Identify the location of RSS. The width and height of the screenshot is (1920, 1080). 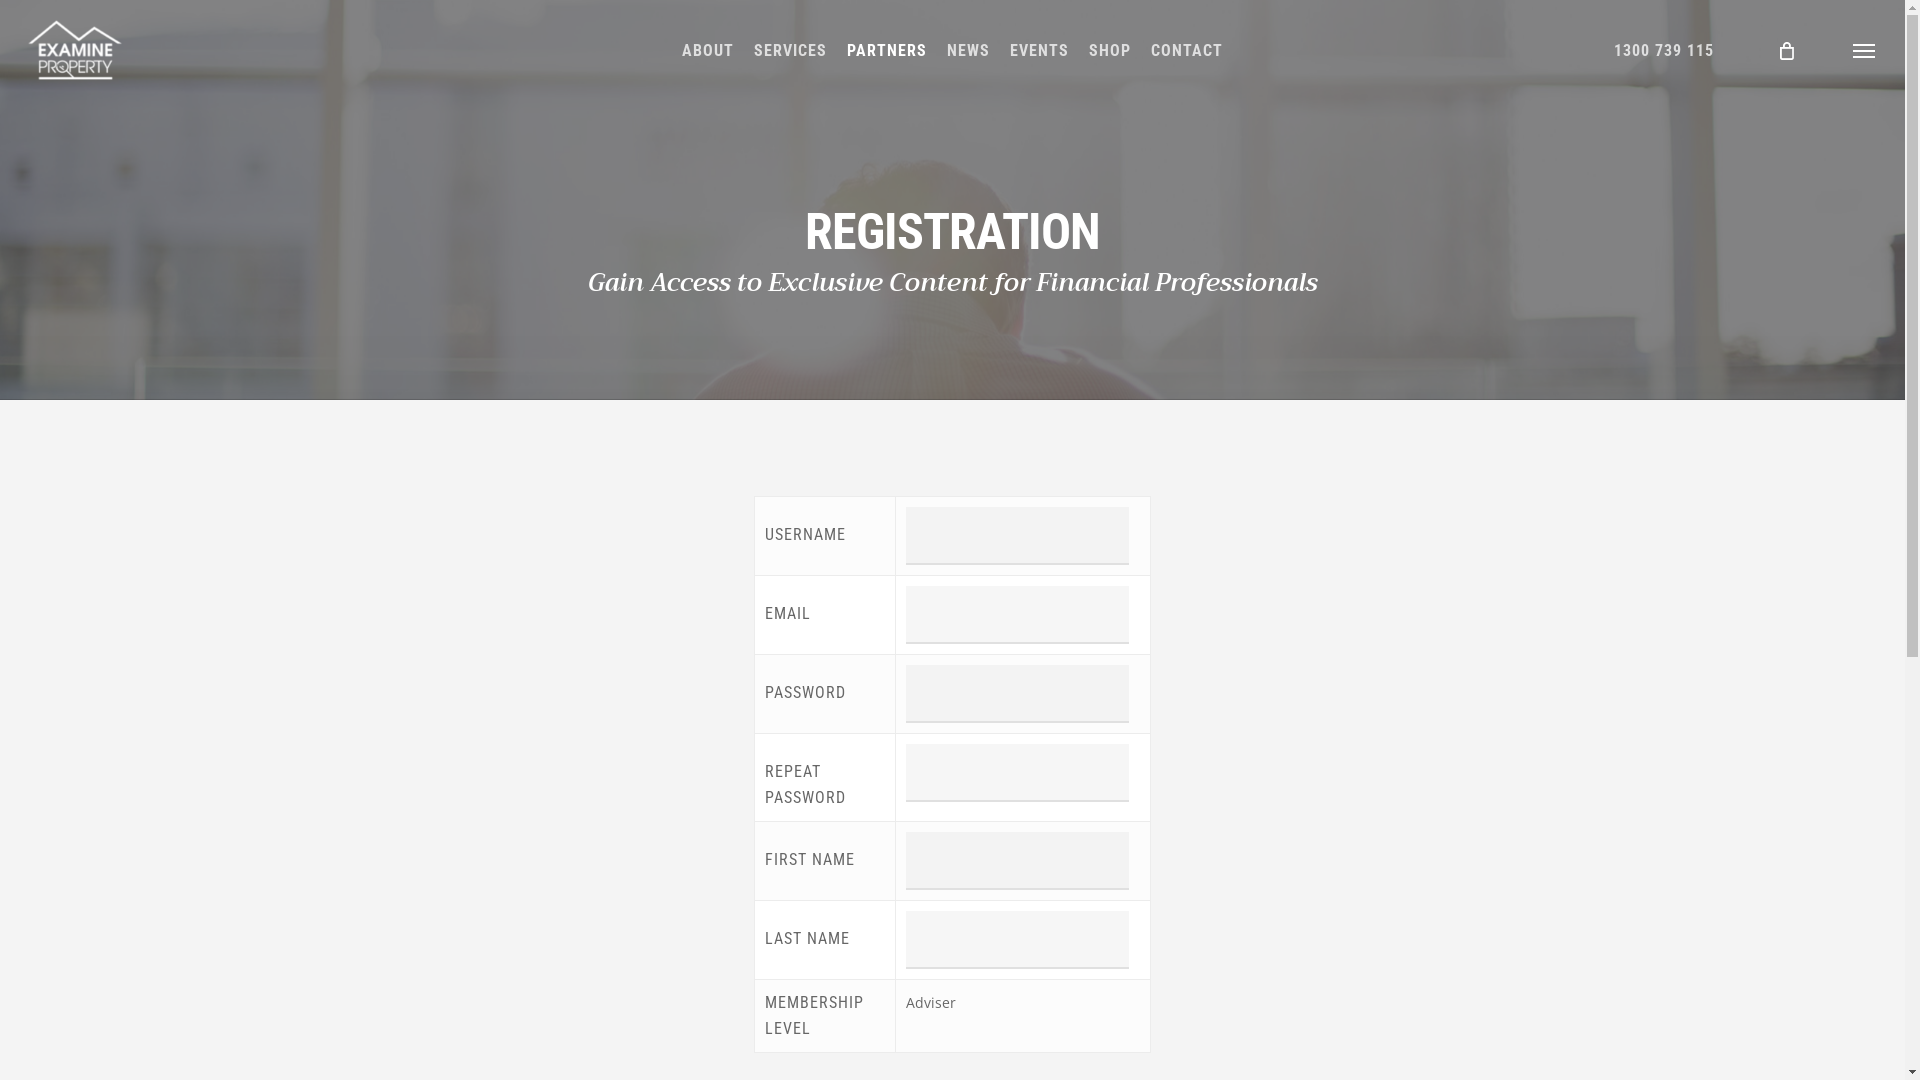
(1567, 1047).